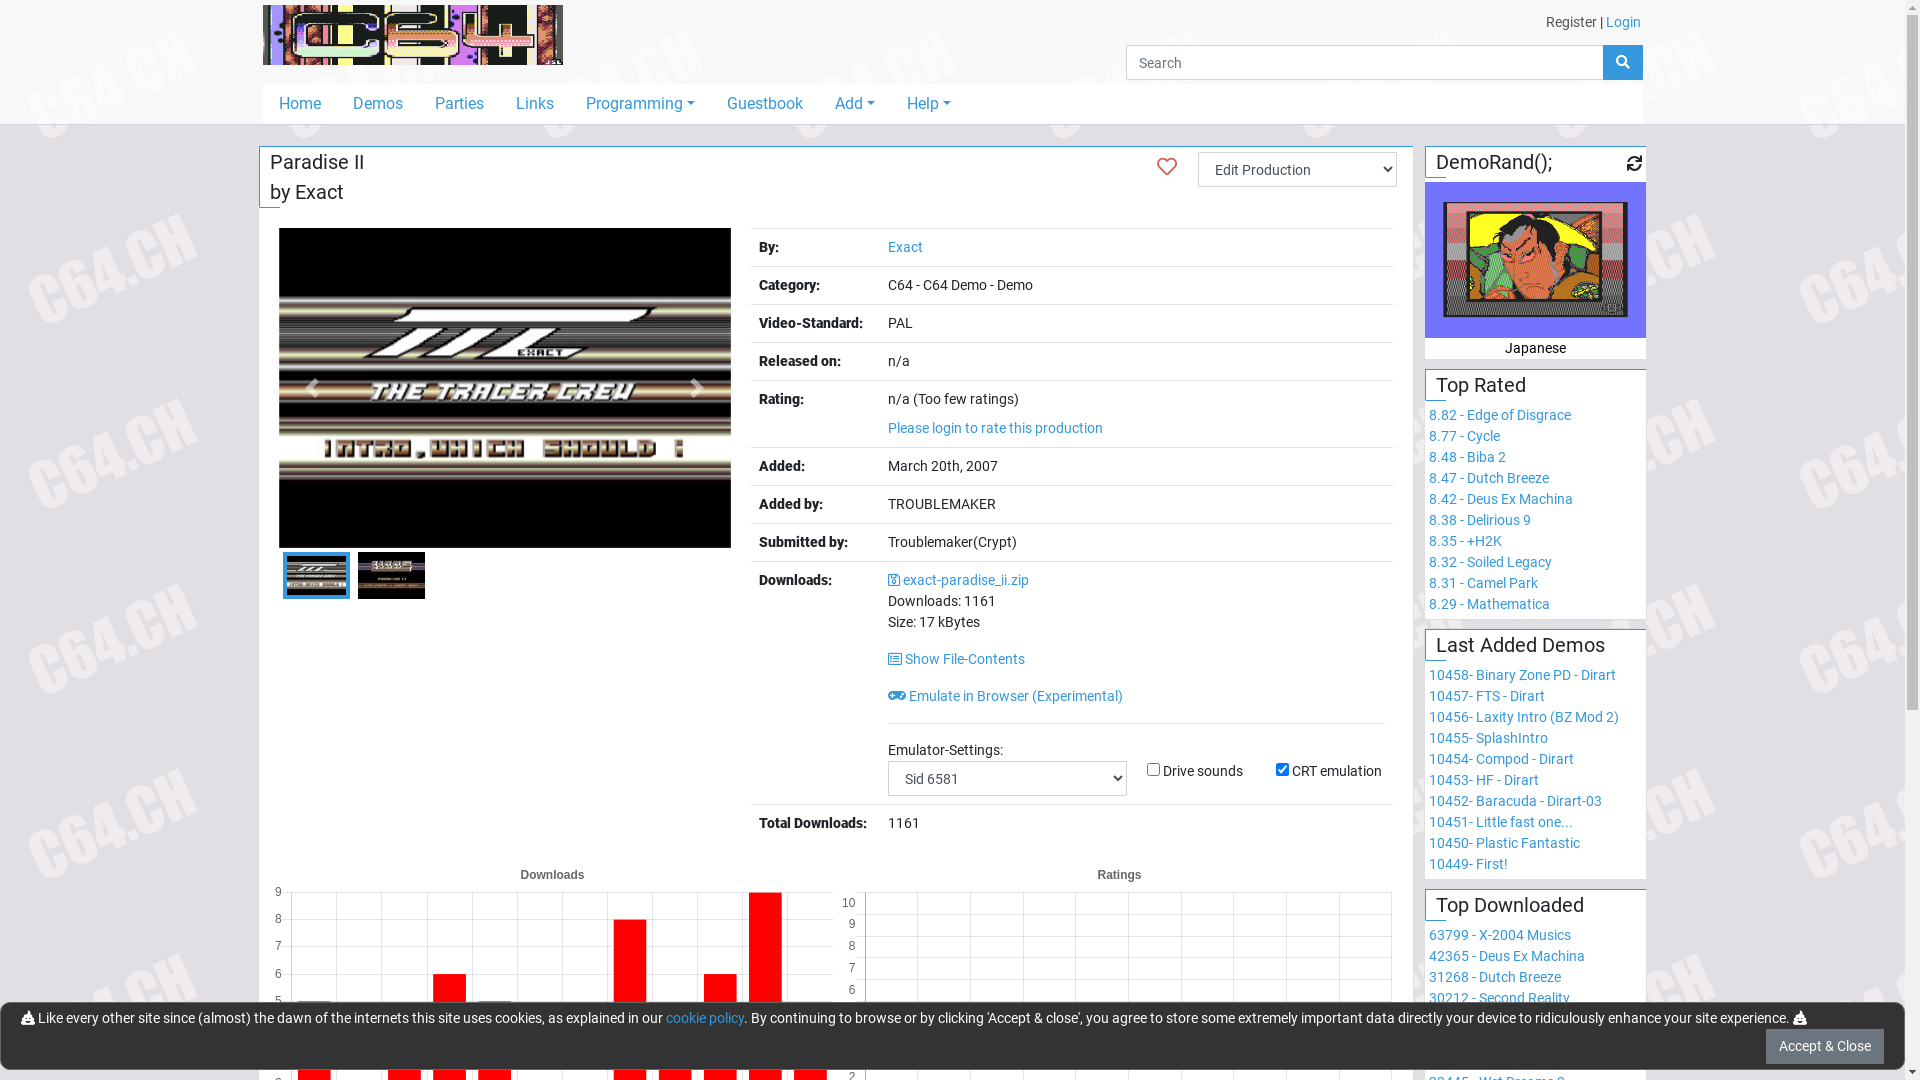 Image resolution: width=1920 pixels, height=1080 pixels. Describe the element at coordinates (956, 659) in the screenshot. I see `Show File-Contents` at that location.